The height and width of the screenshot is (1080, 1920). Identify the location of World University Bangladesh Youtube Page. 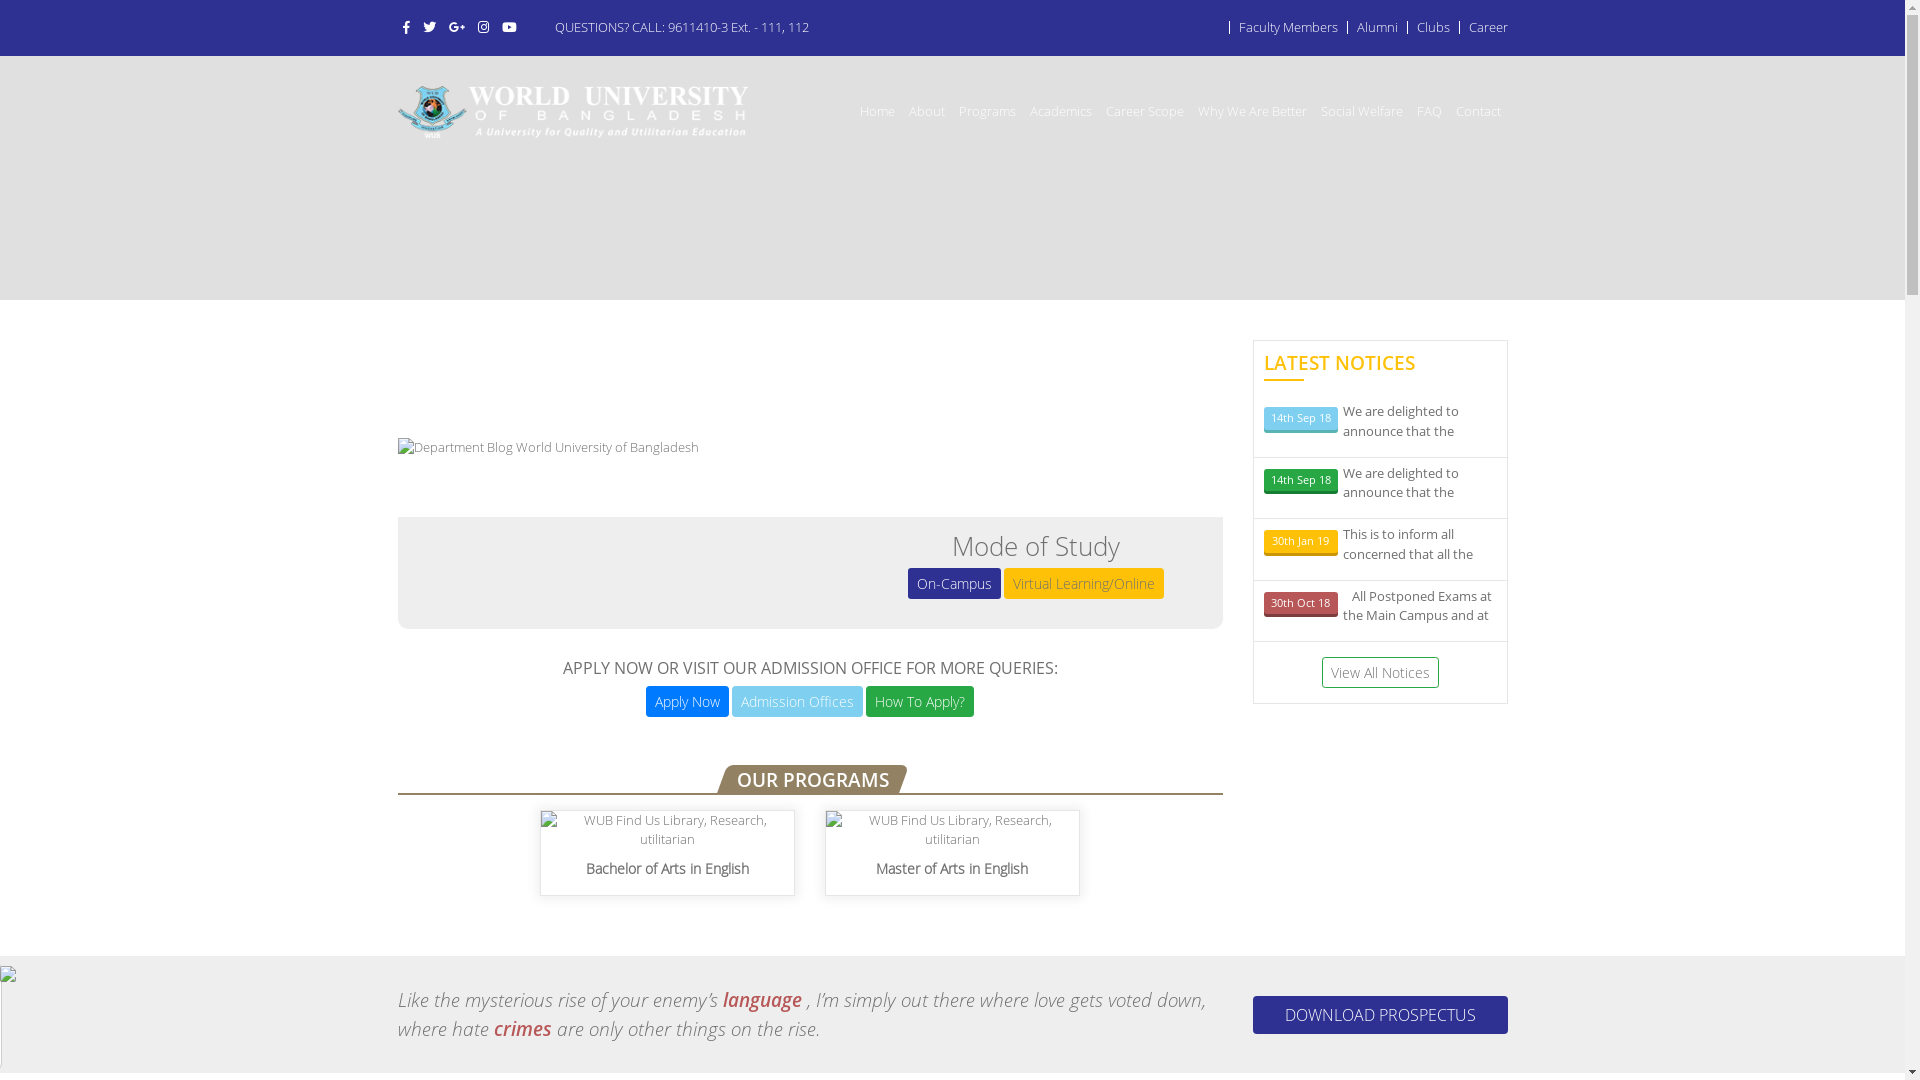
(508, 27).